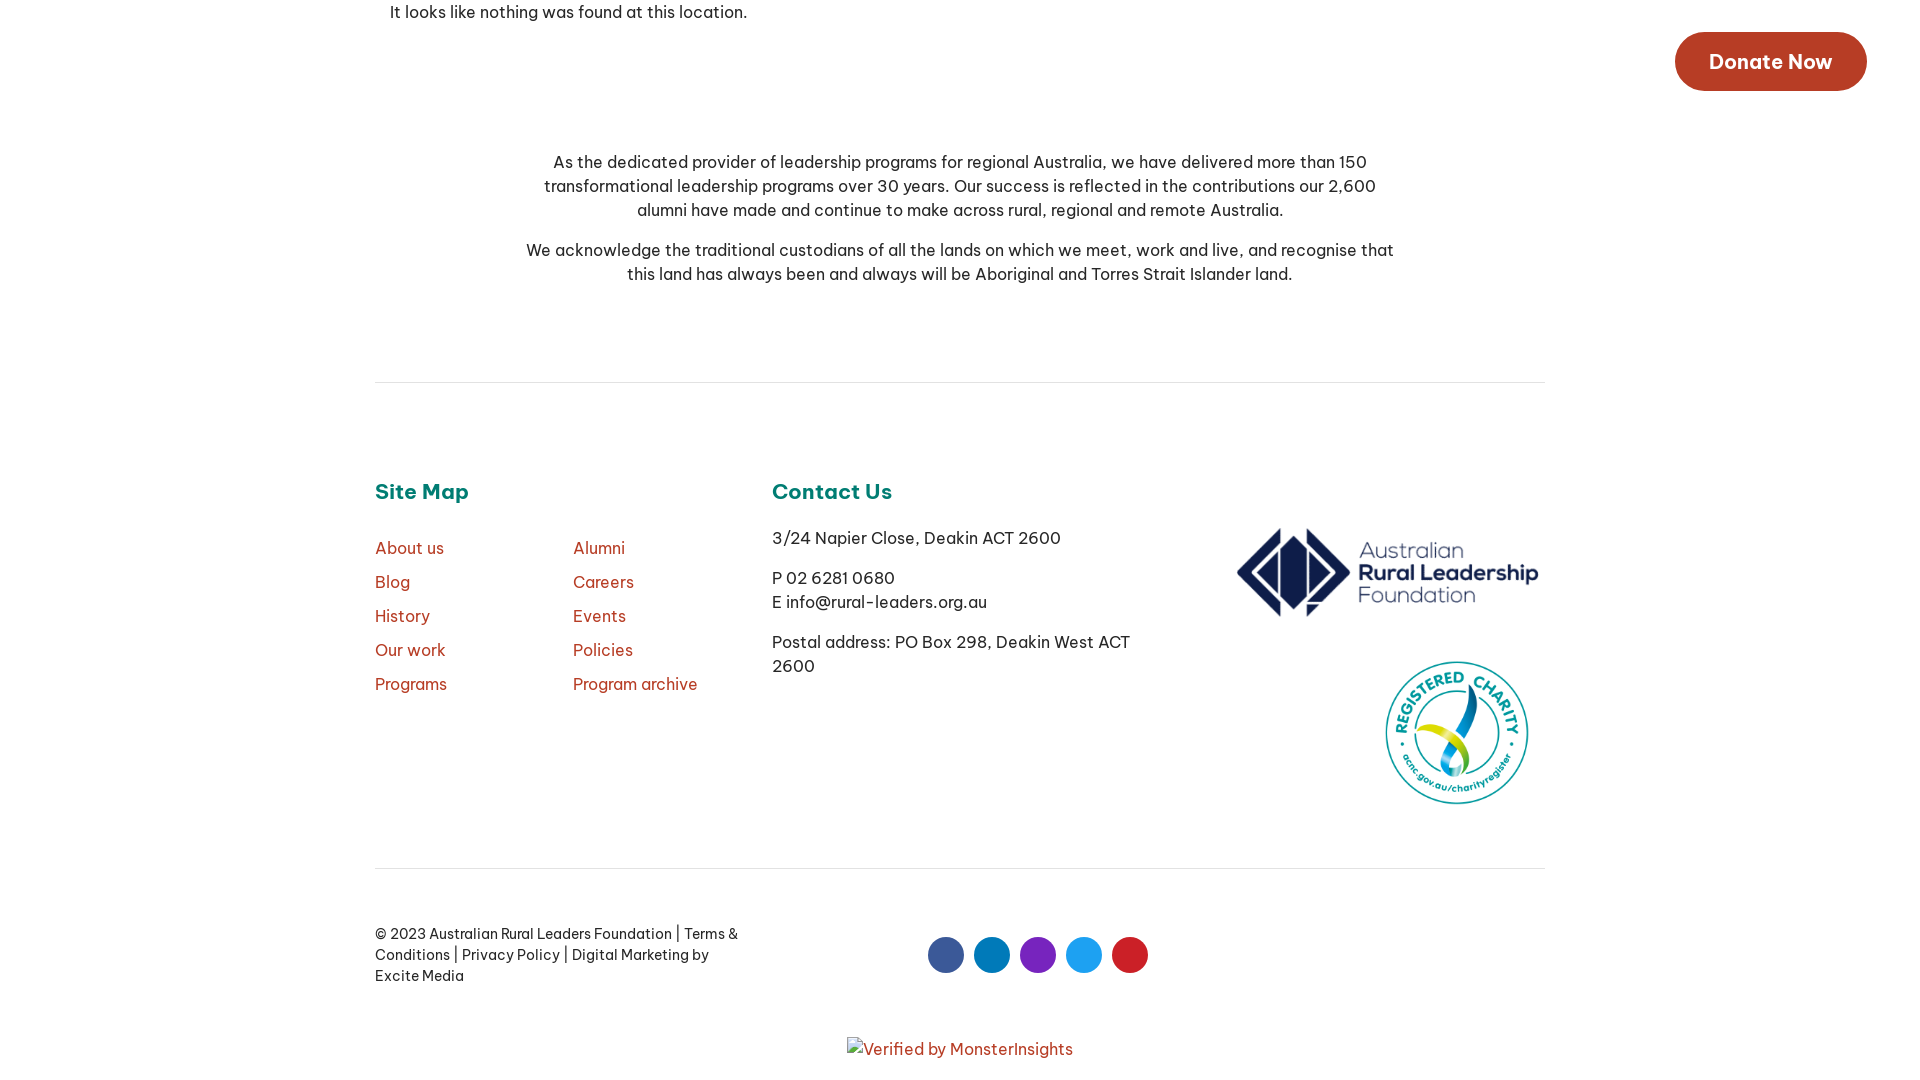  Describe the element at coordinates (511, 955) in the screenshot. I see `Privacy Policy` at that location.